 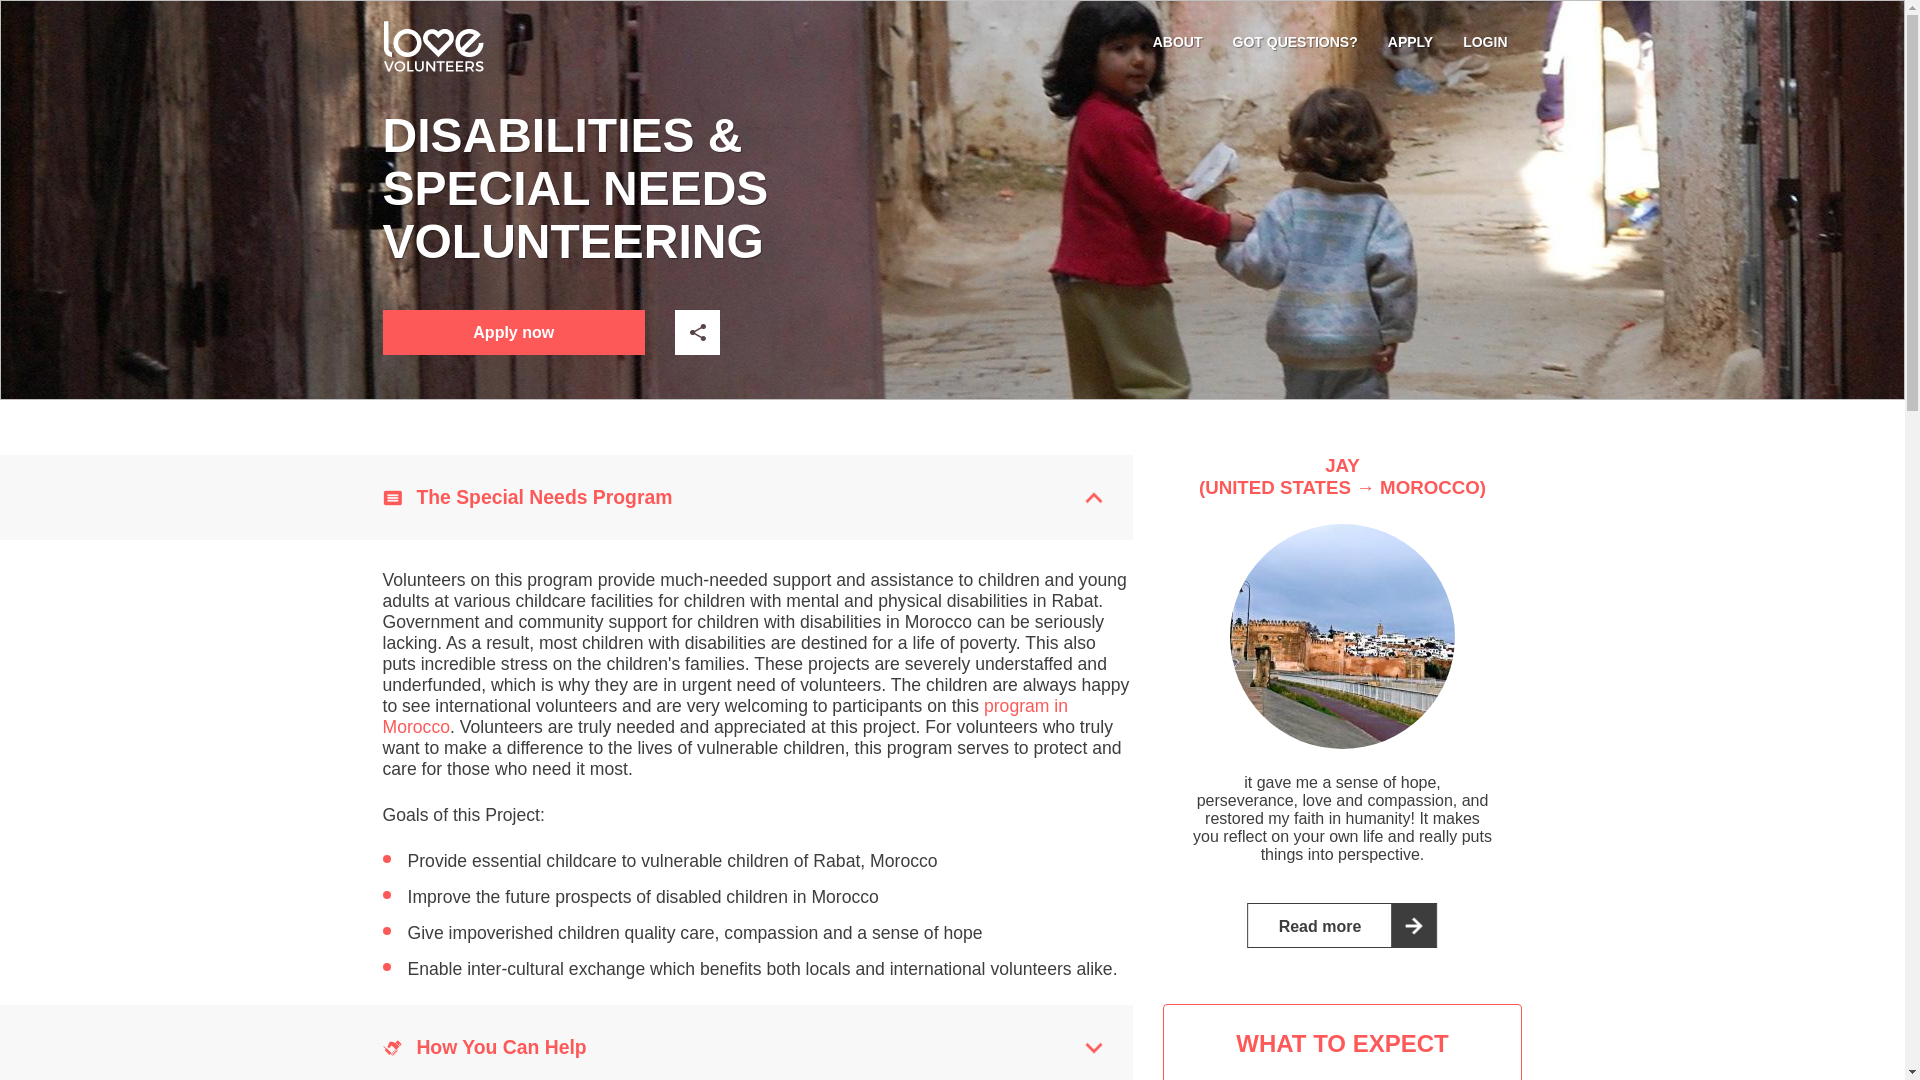 I want to click on LOGIN, so click(x=1485, y=41).